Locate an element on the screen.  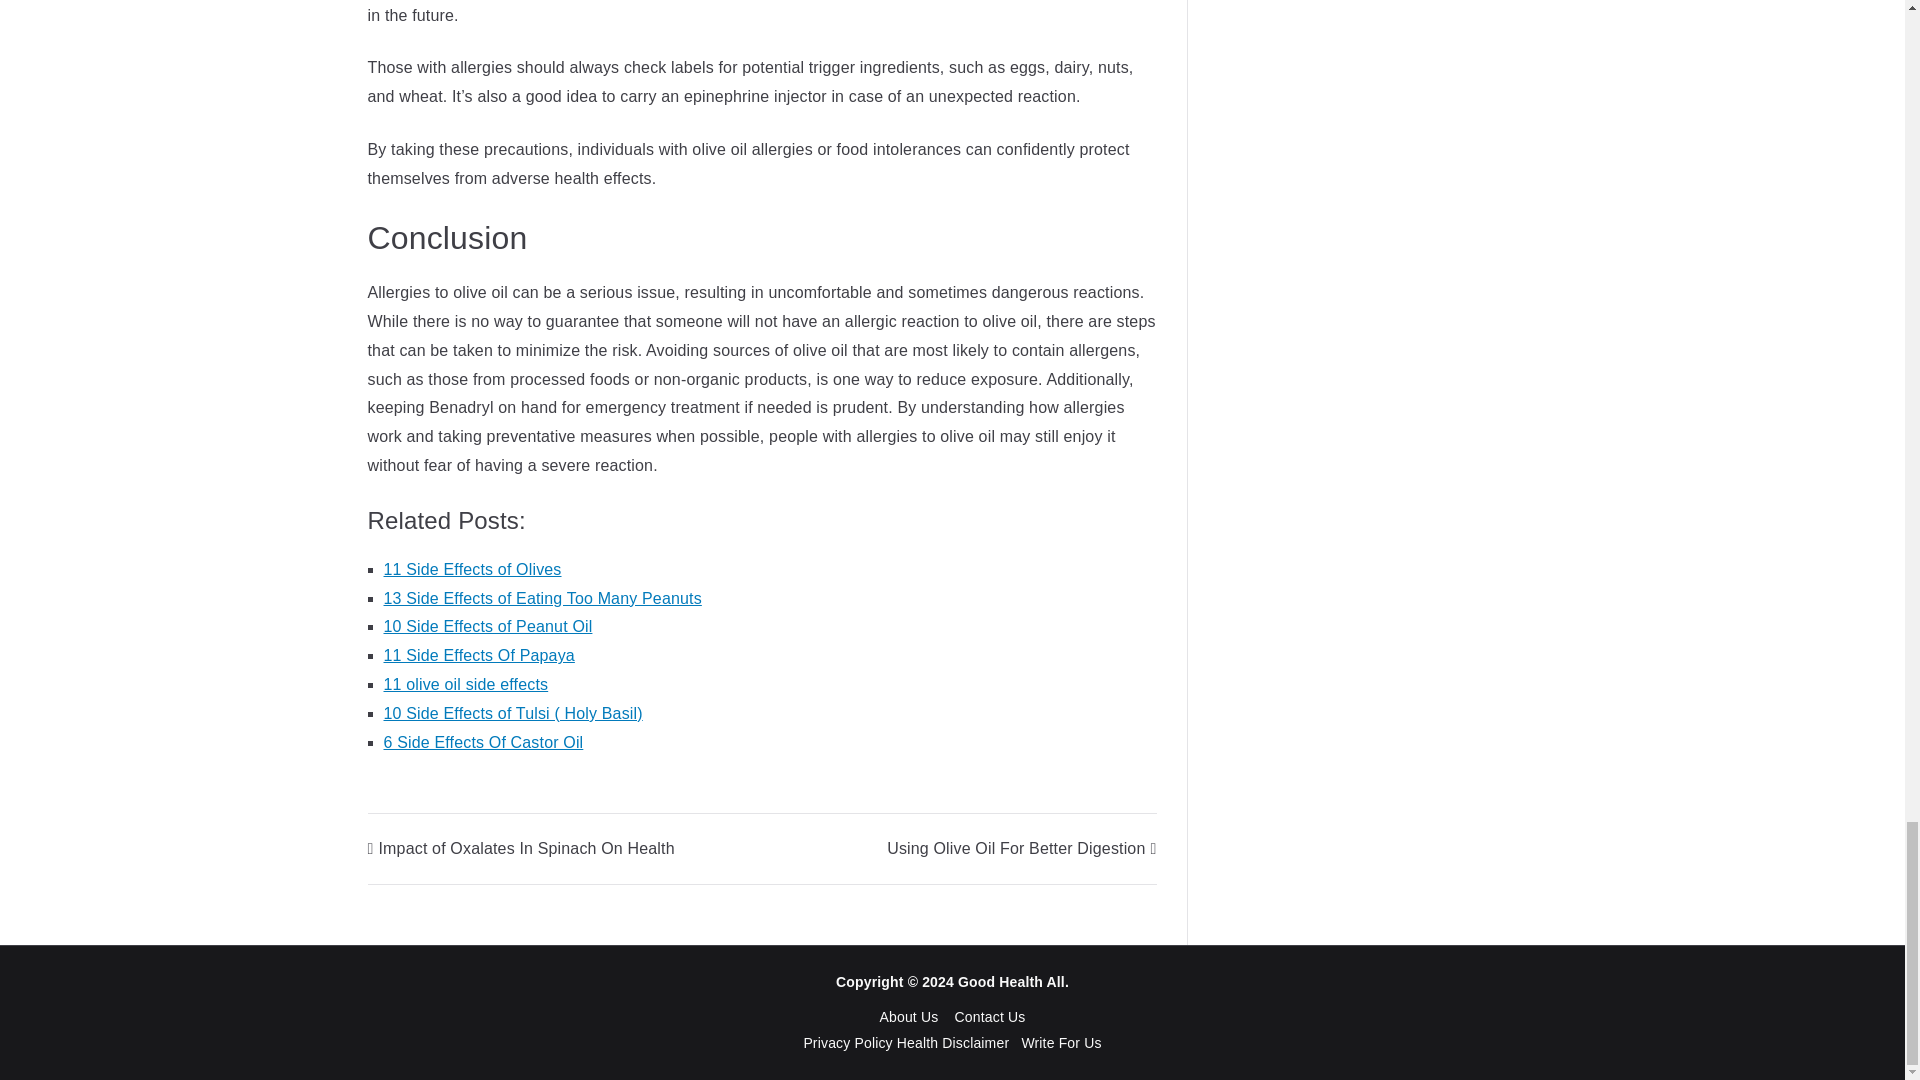
Using Olive Oil For Better Digestion is located at coordinates (1021, 848).